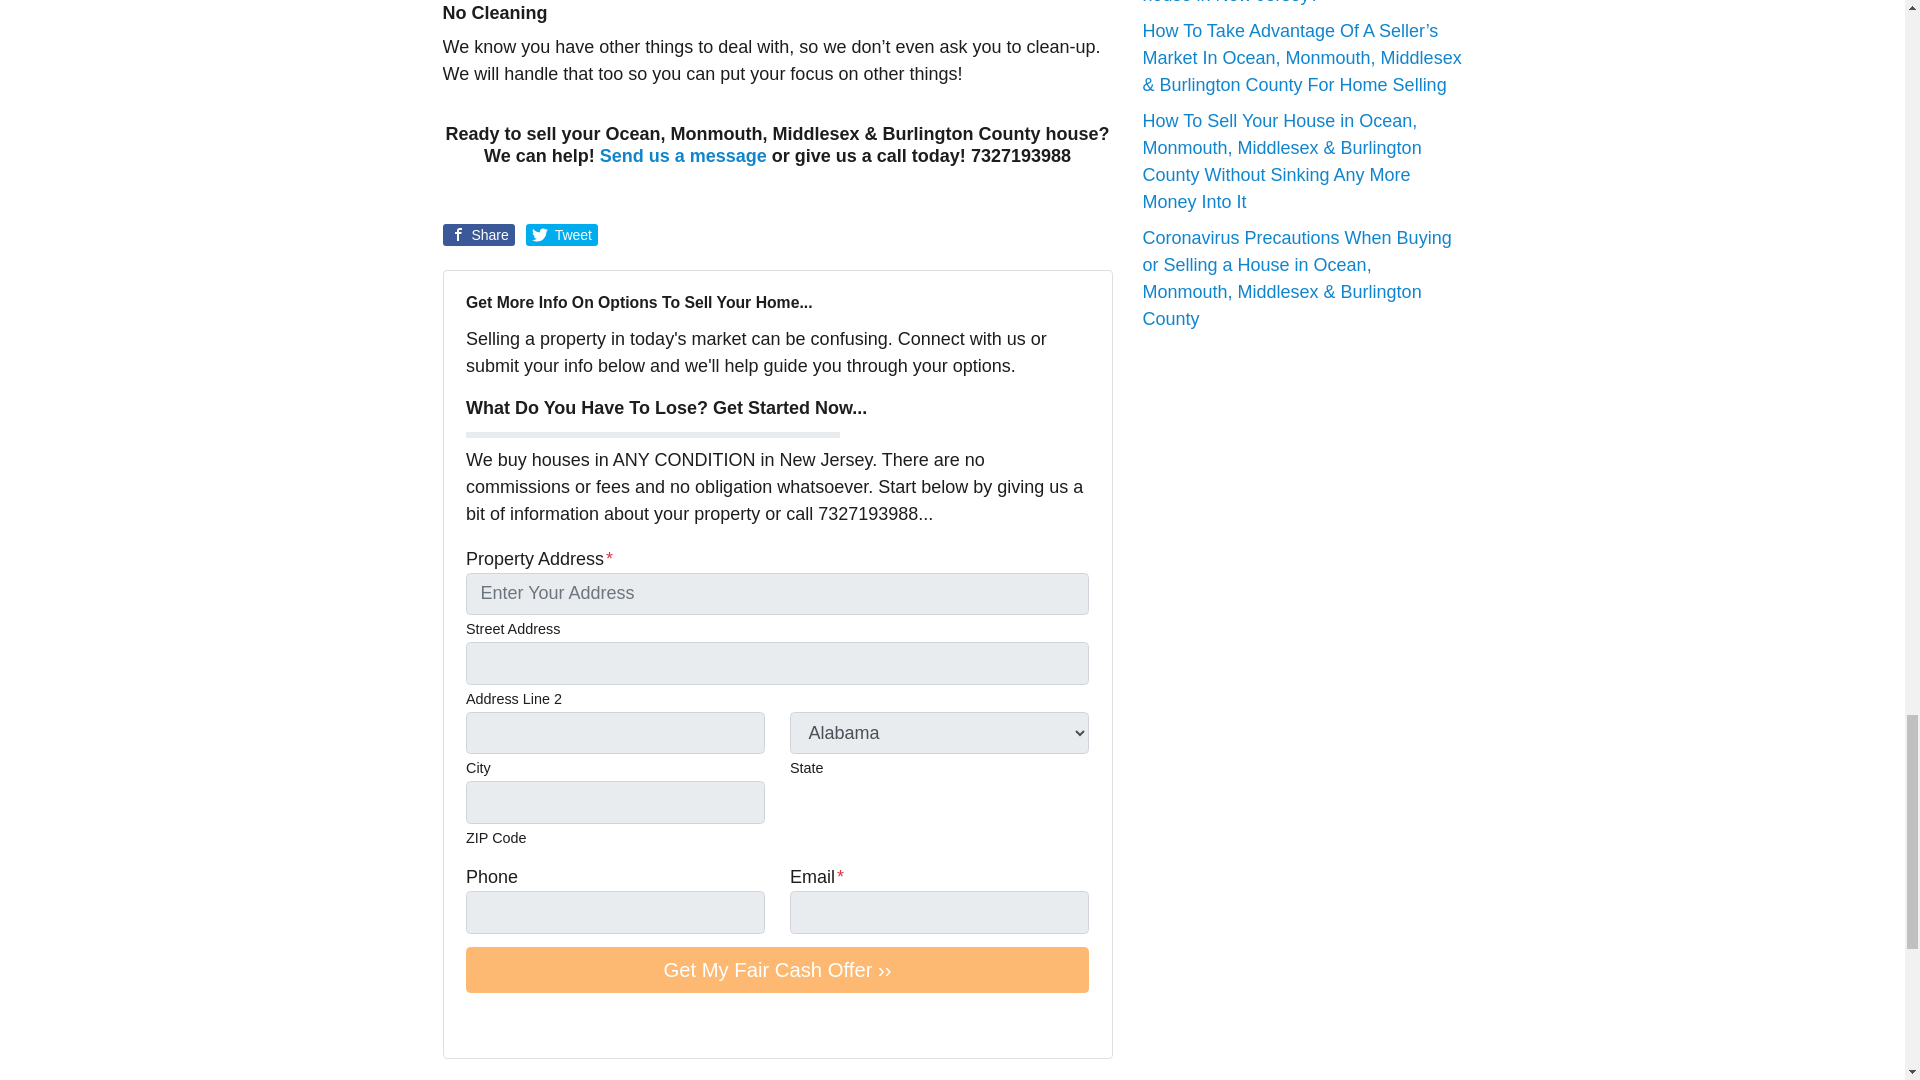 The image size is (1920, 1080). Describe the element at coordinates (1276, 2) in the screenshot. I see `What happens when you inherit a house in New Jersey?` at that location.